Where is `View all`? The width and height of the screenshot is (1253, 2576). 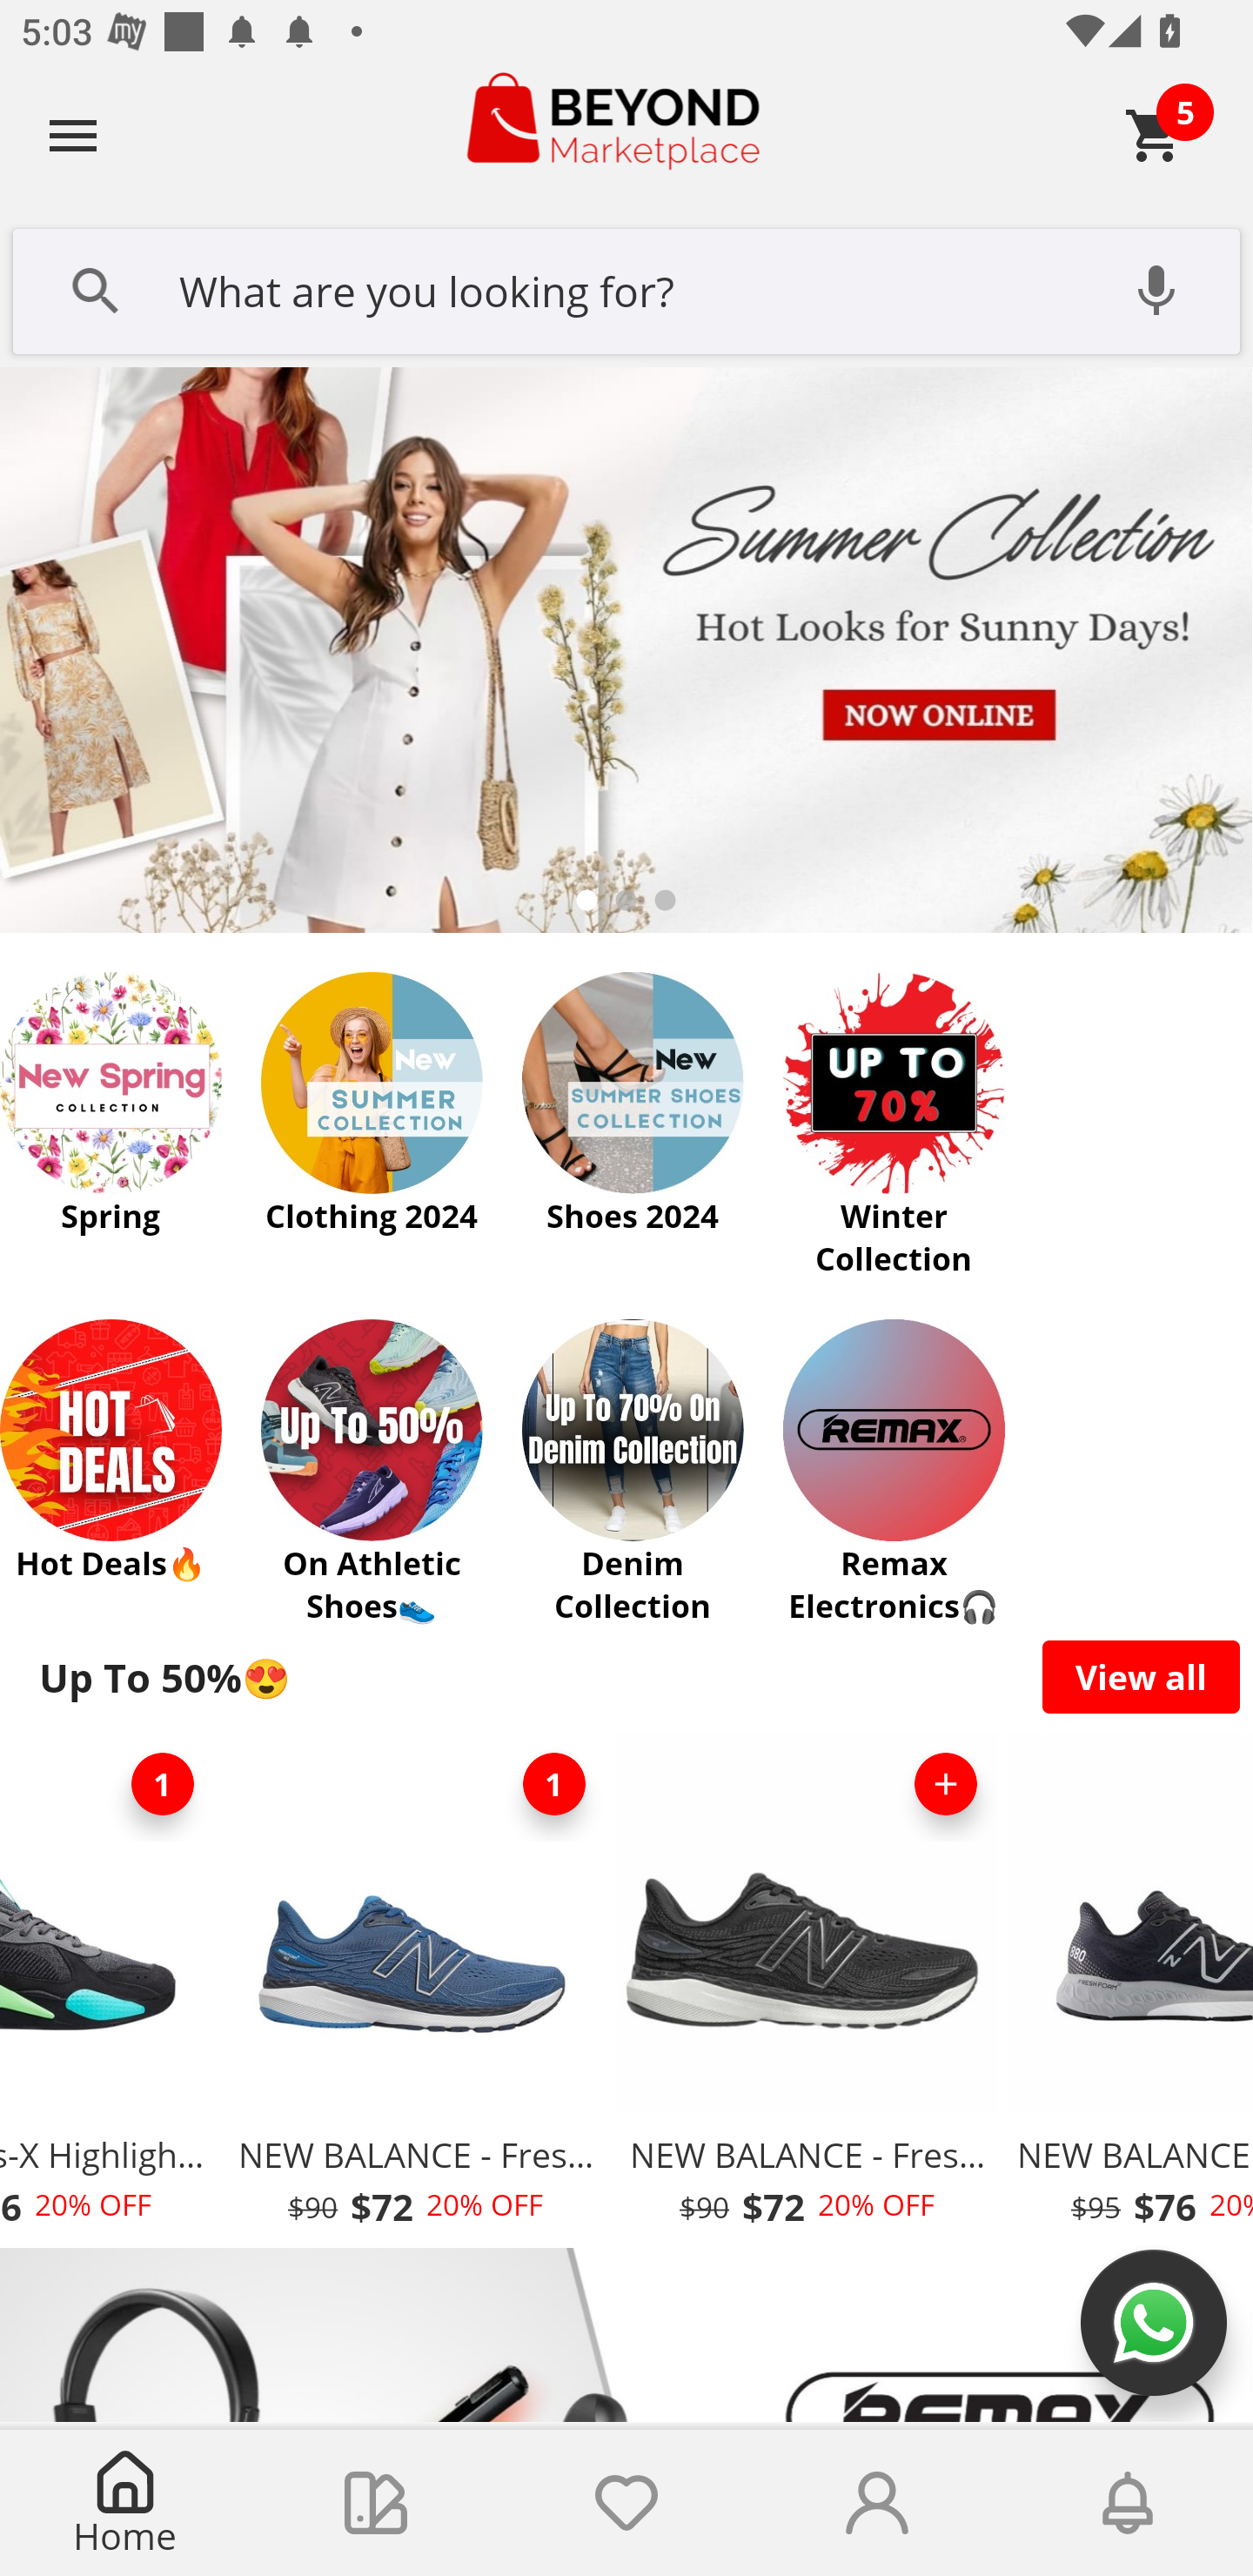
View all is located at coordinates (1142, 1676).